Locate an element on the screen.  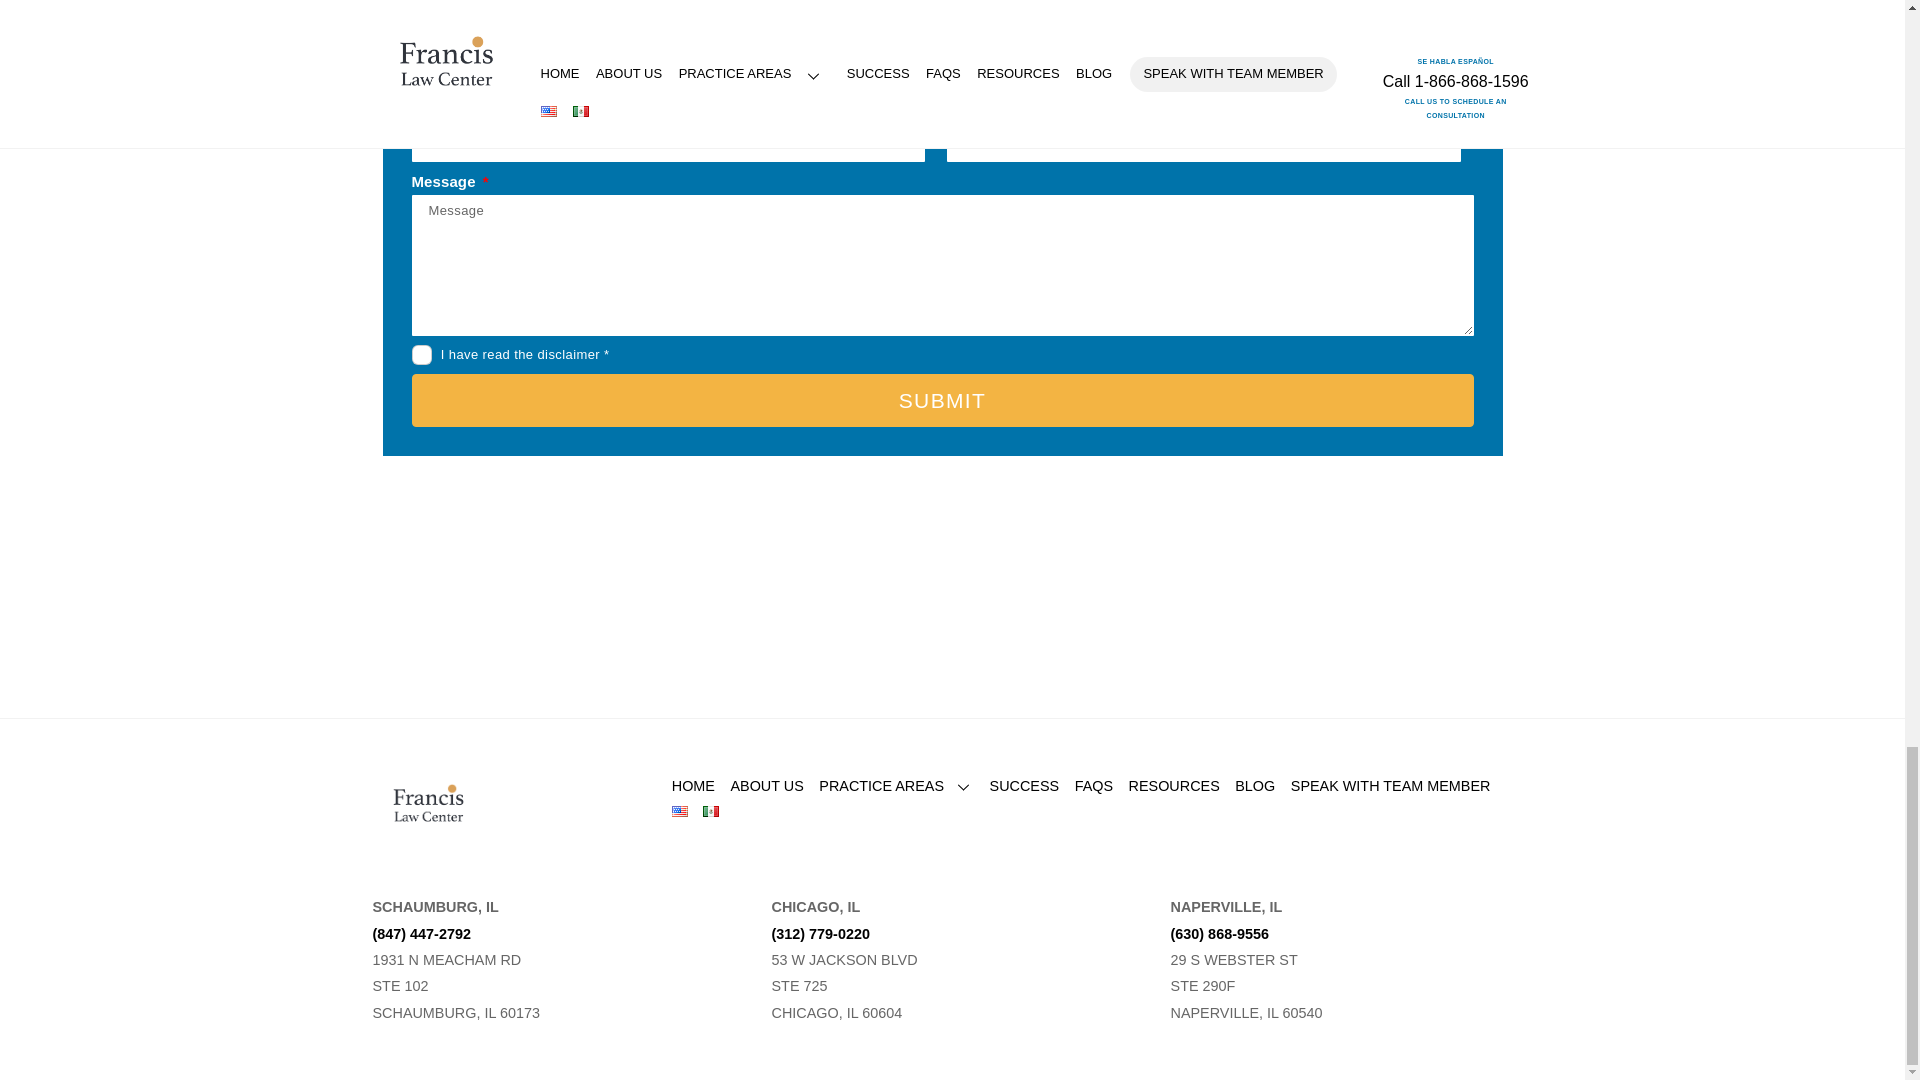
SUBMIT is located at coordinates (943, 400).